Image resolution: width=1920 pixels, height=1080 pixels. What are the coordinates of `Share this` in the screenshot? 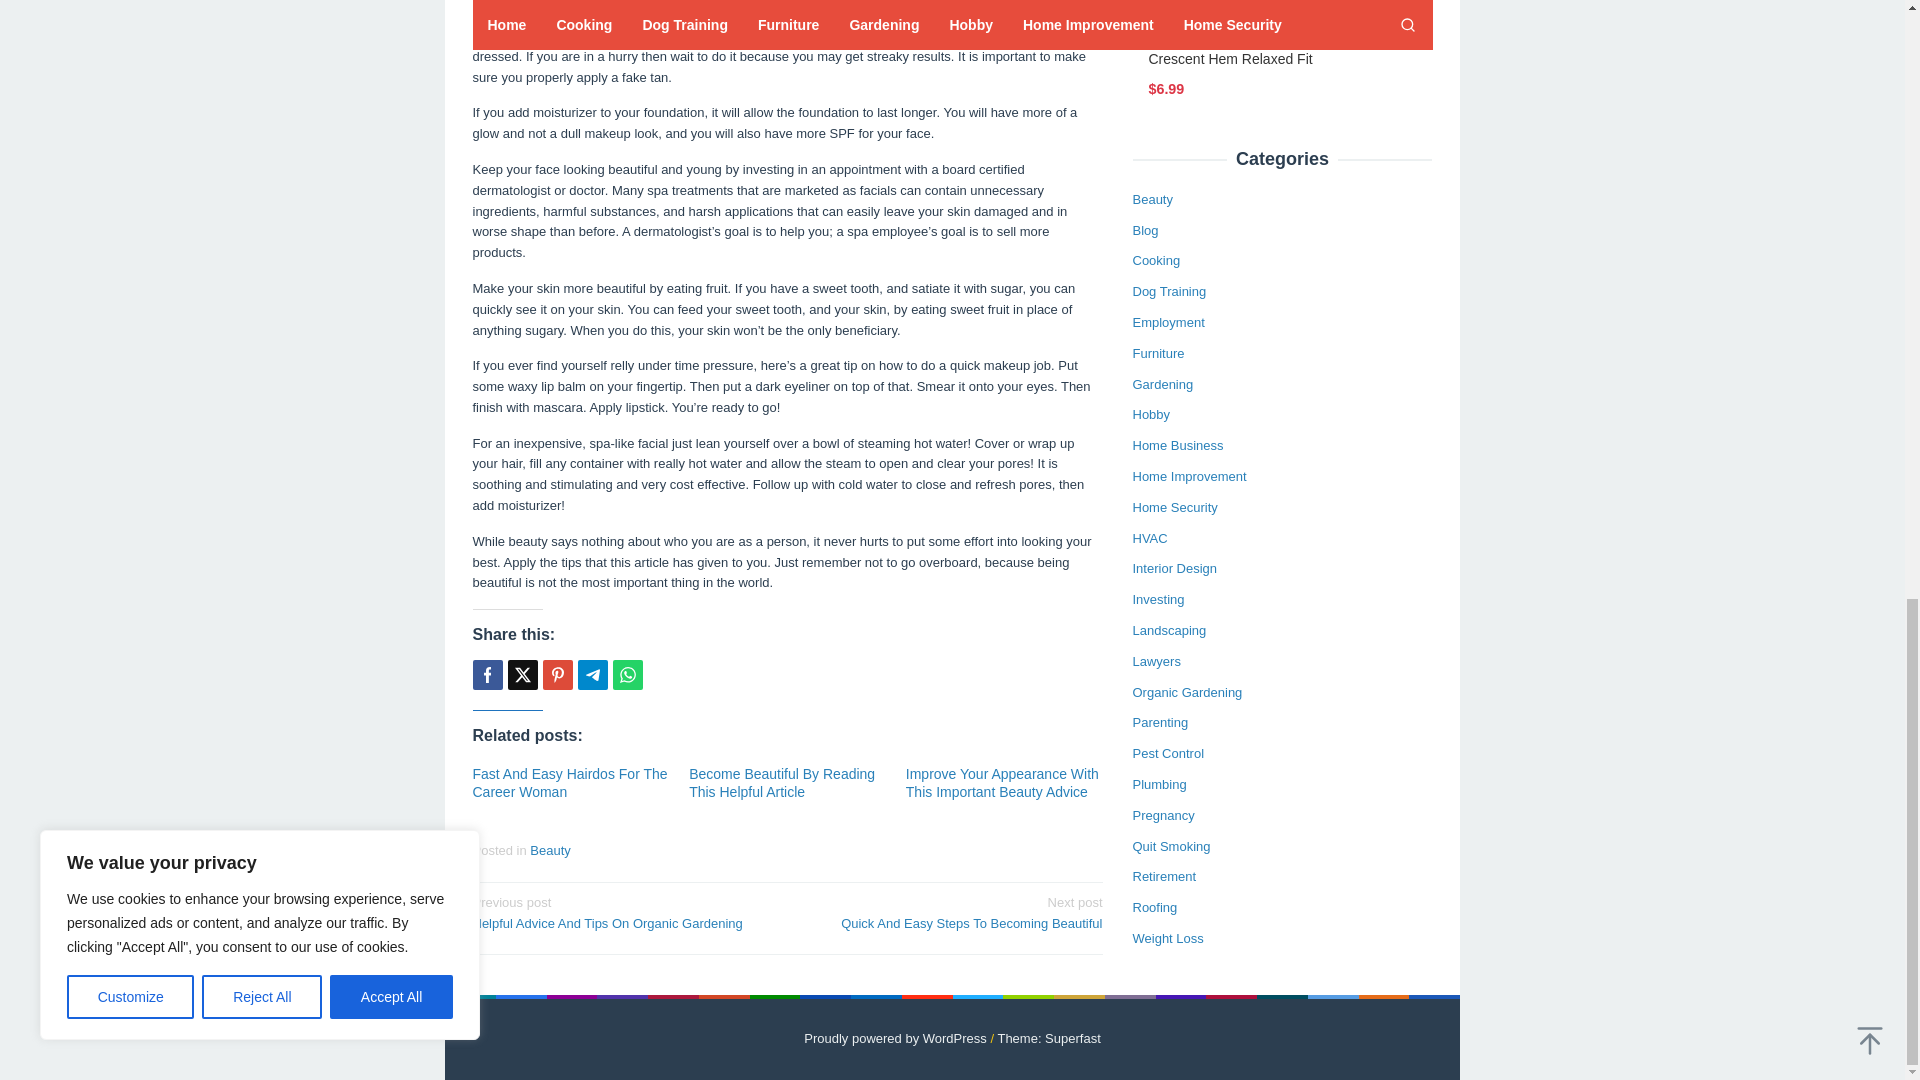 It's located at (486, 674).